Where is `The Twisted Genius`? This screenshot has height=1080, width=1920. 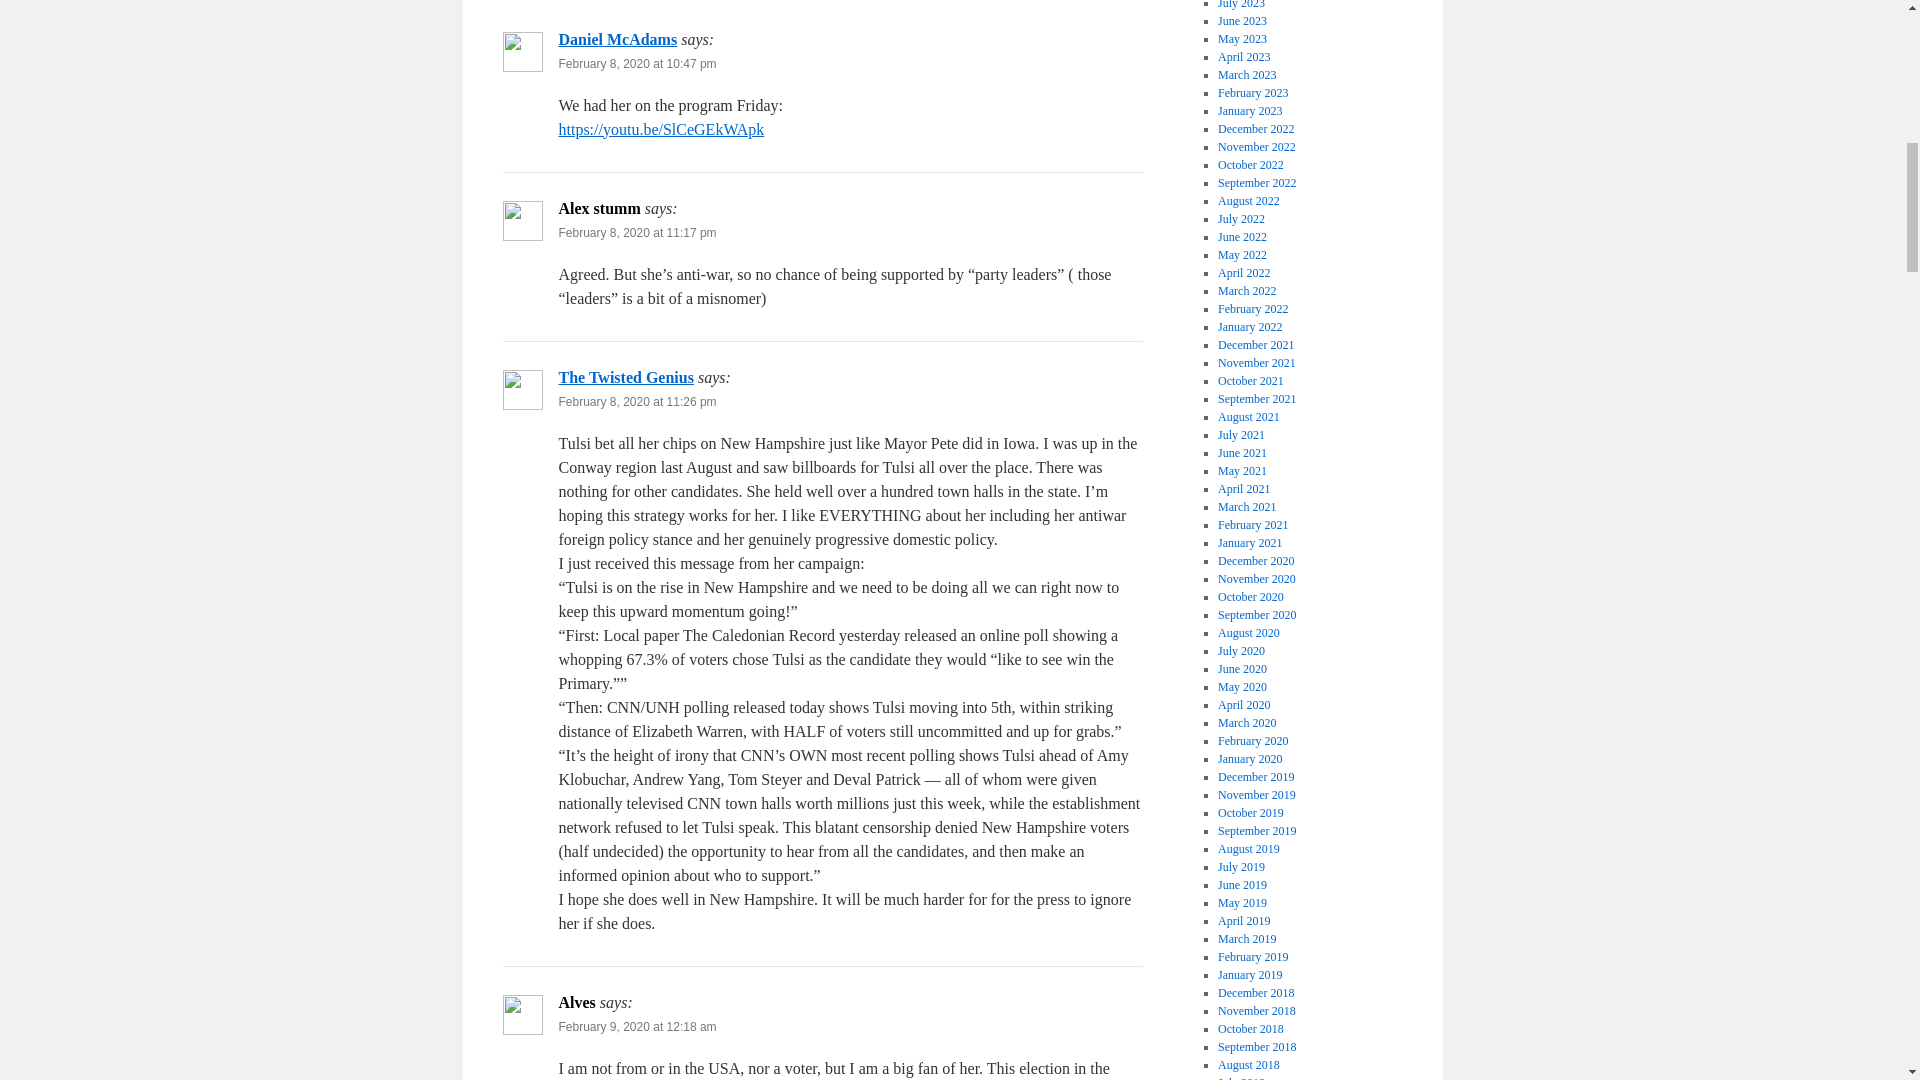 The Twisted Genius is located at coordinates (626, 377).